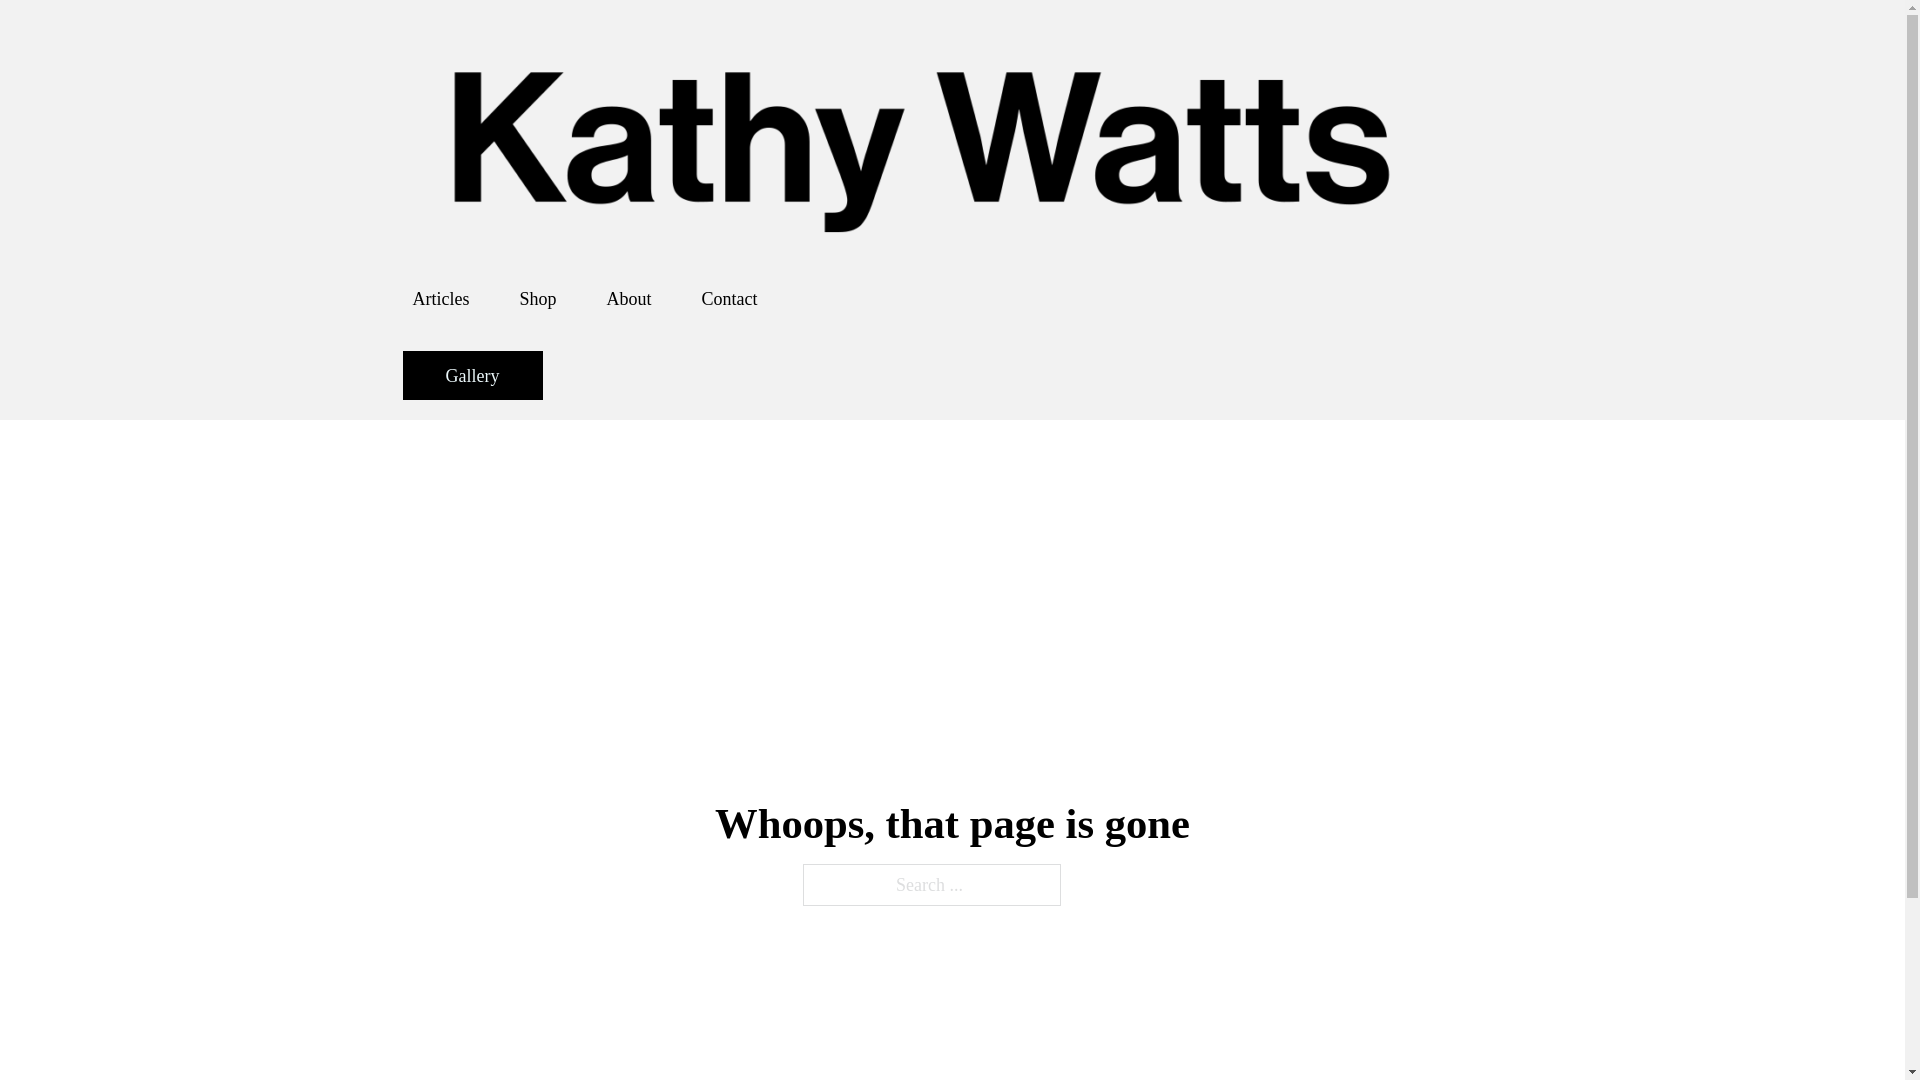 The width and height of the screenshot is (1920, 1080). I want to click on Shop, so click(537, 298).